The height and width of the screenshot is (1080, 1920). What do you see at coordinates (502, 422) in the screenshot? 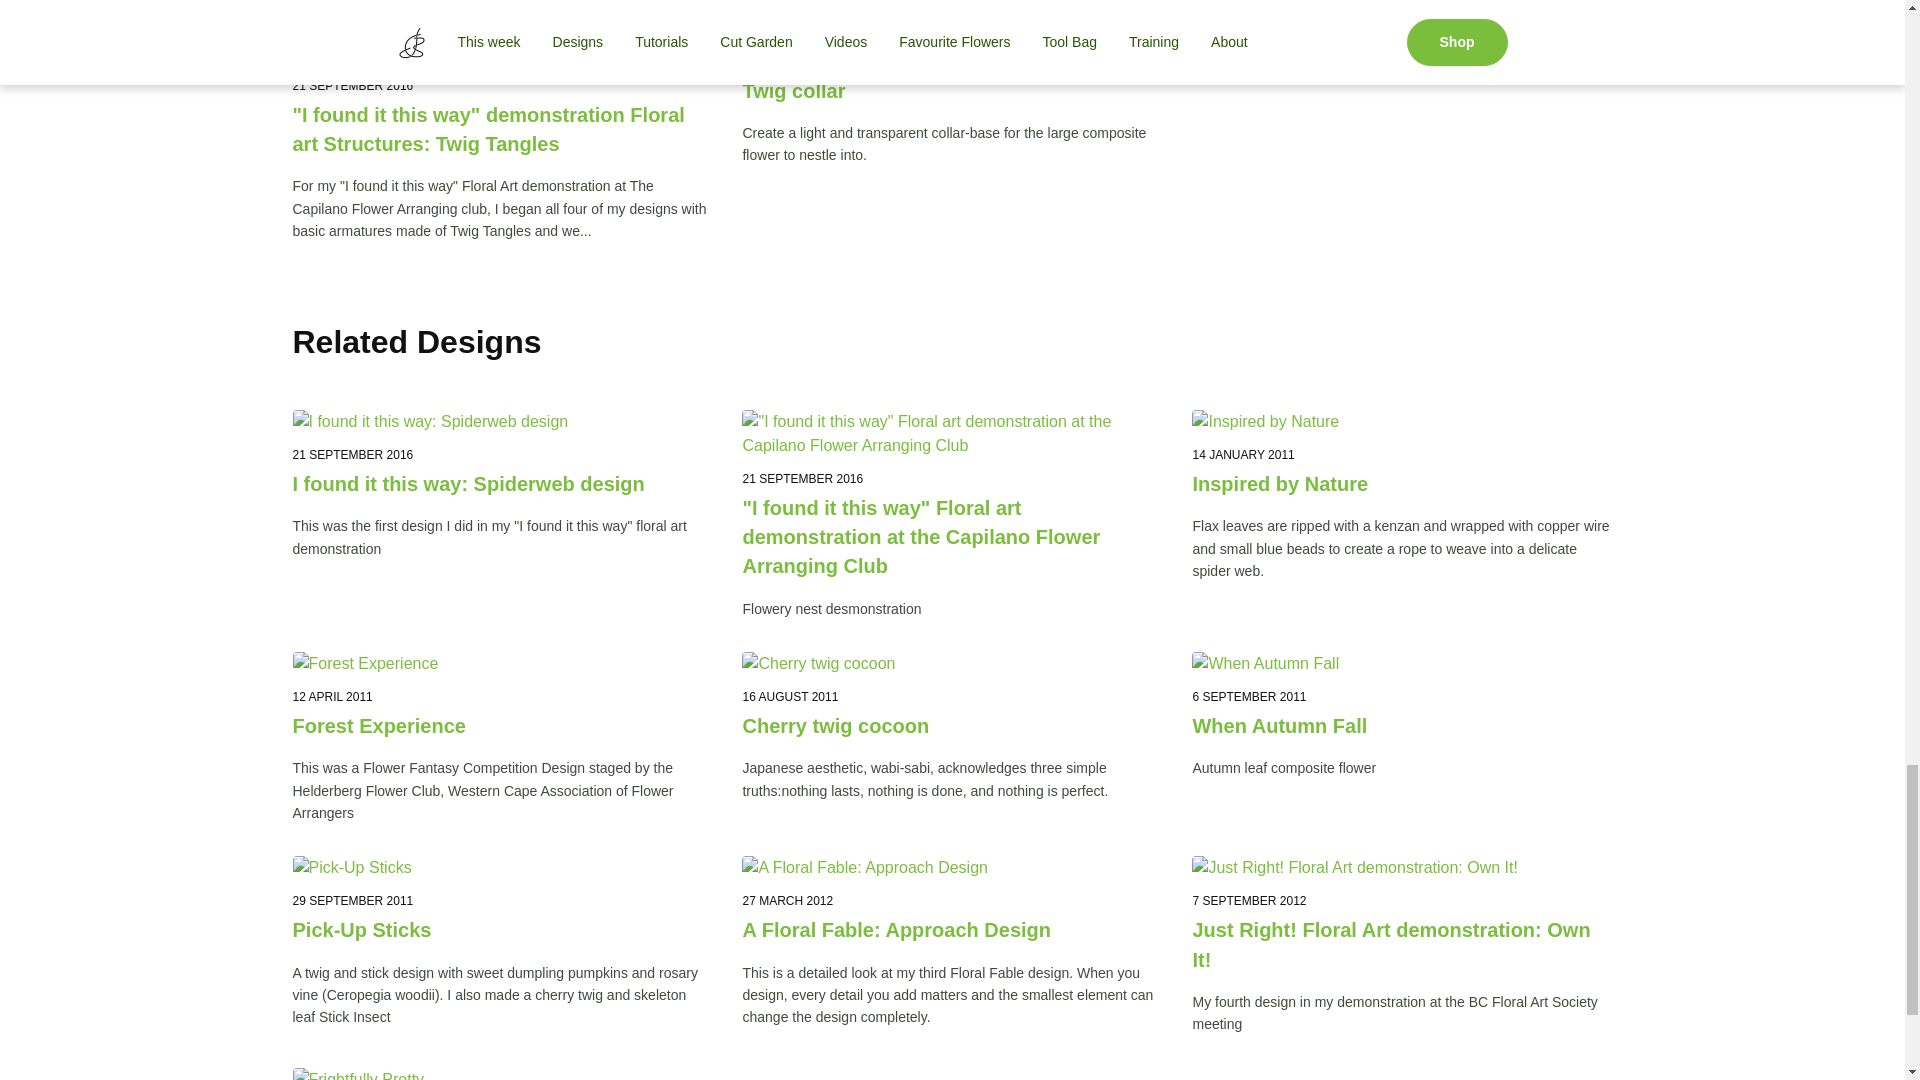
I see `I found it this way: Spiderweb design` at bounding box center [502, 422].